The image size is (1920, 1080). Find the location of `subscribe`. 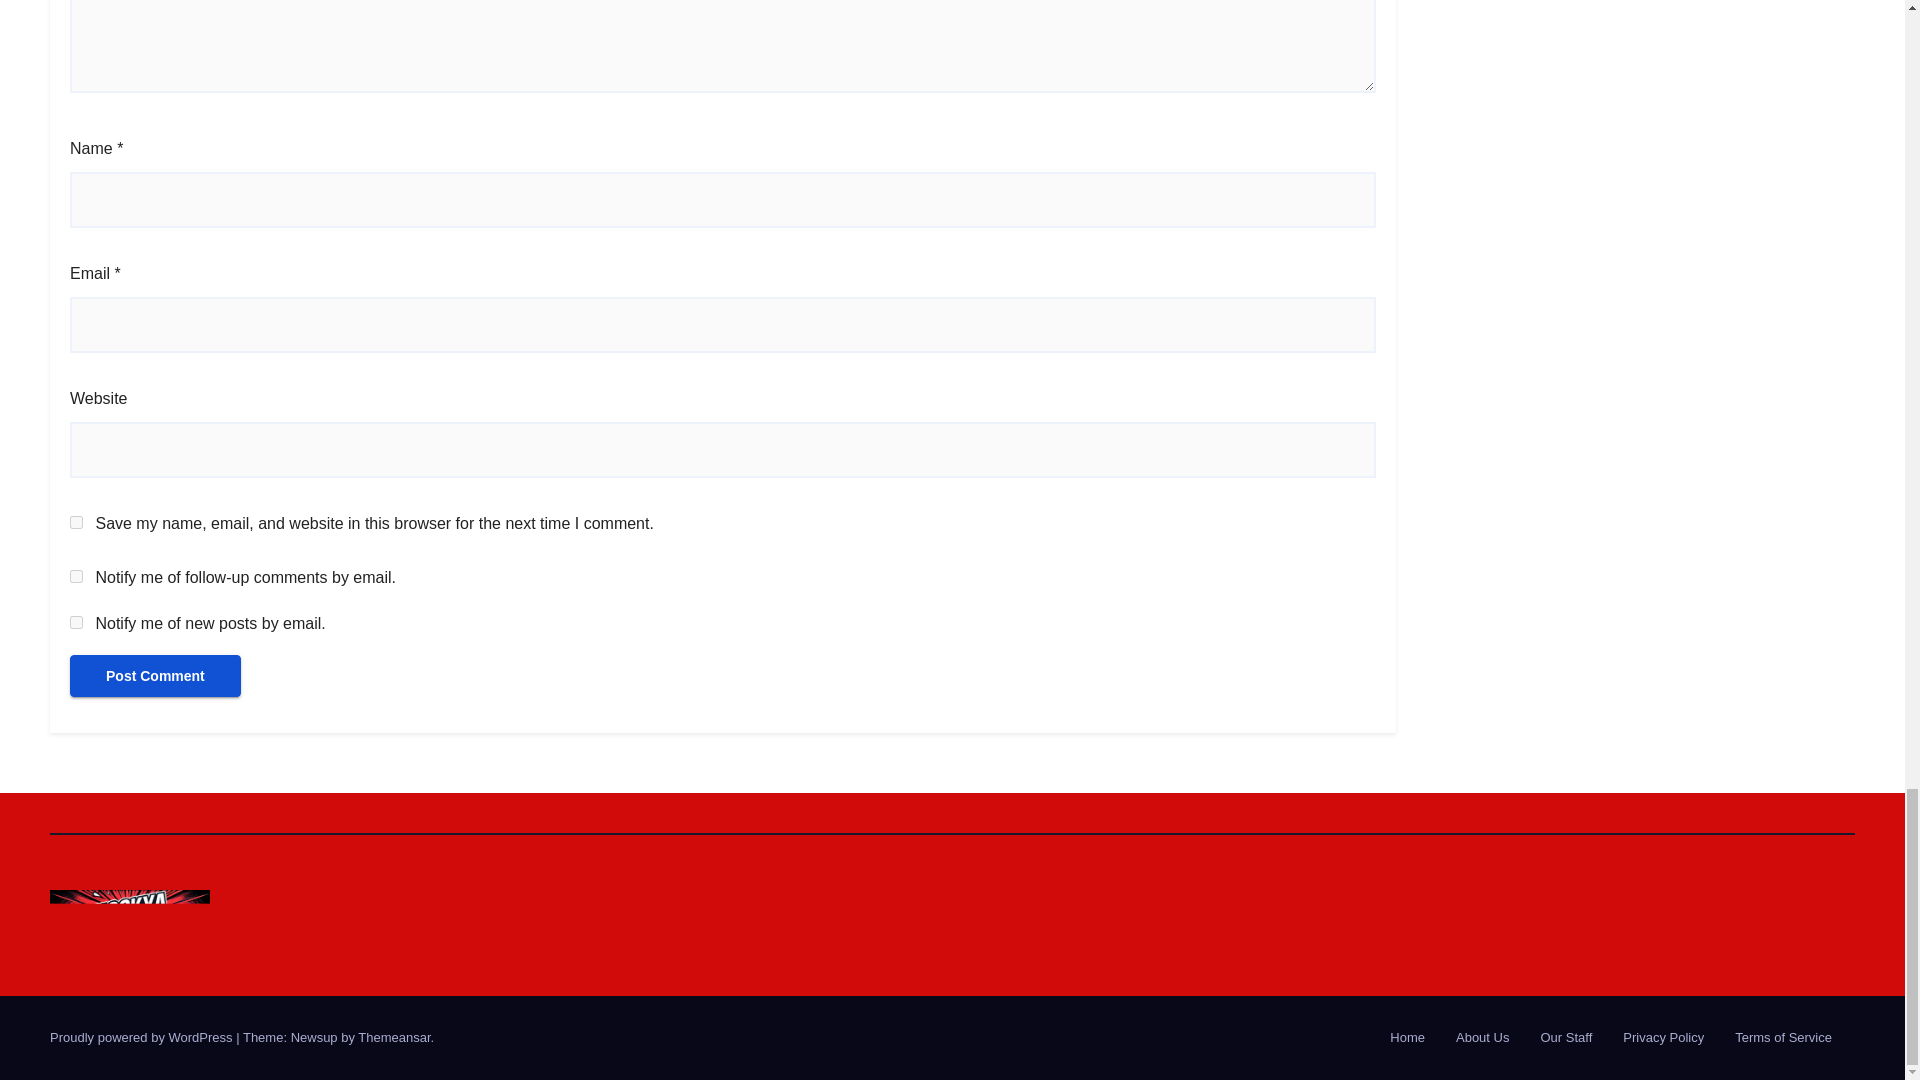

subscribe is located at coordinates (76, 576).